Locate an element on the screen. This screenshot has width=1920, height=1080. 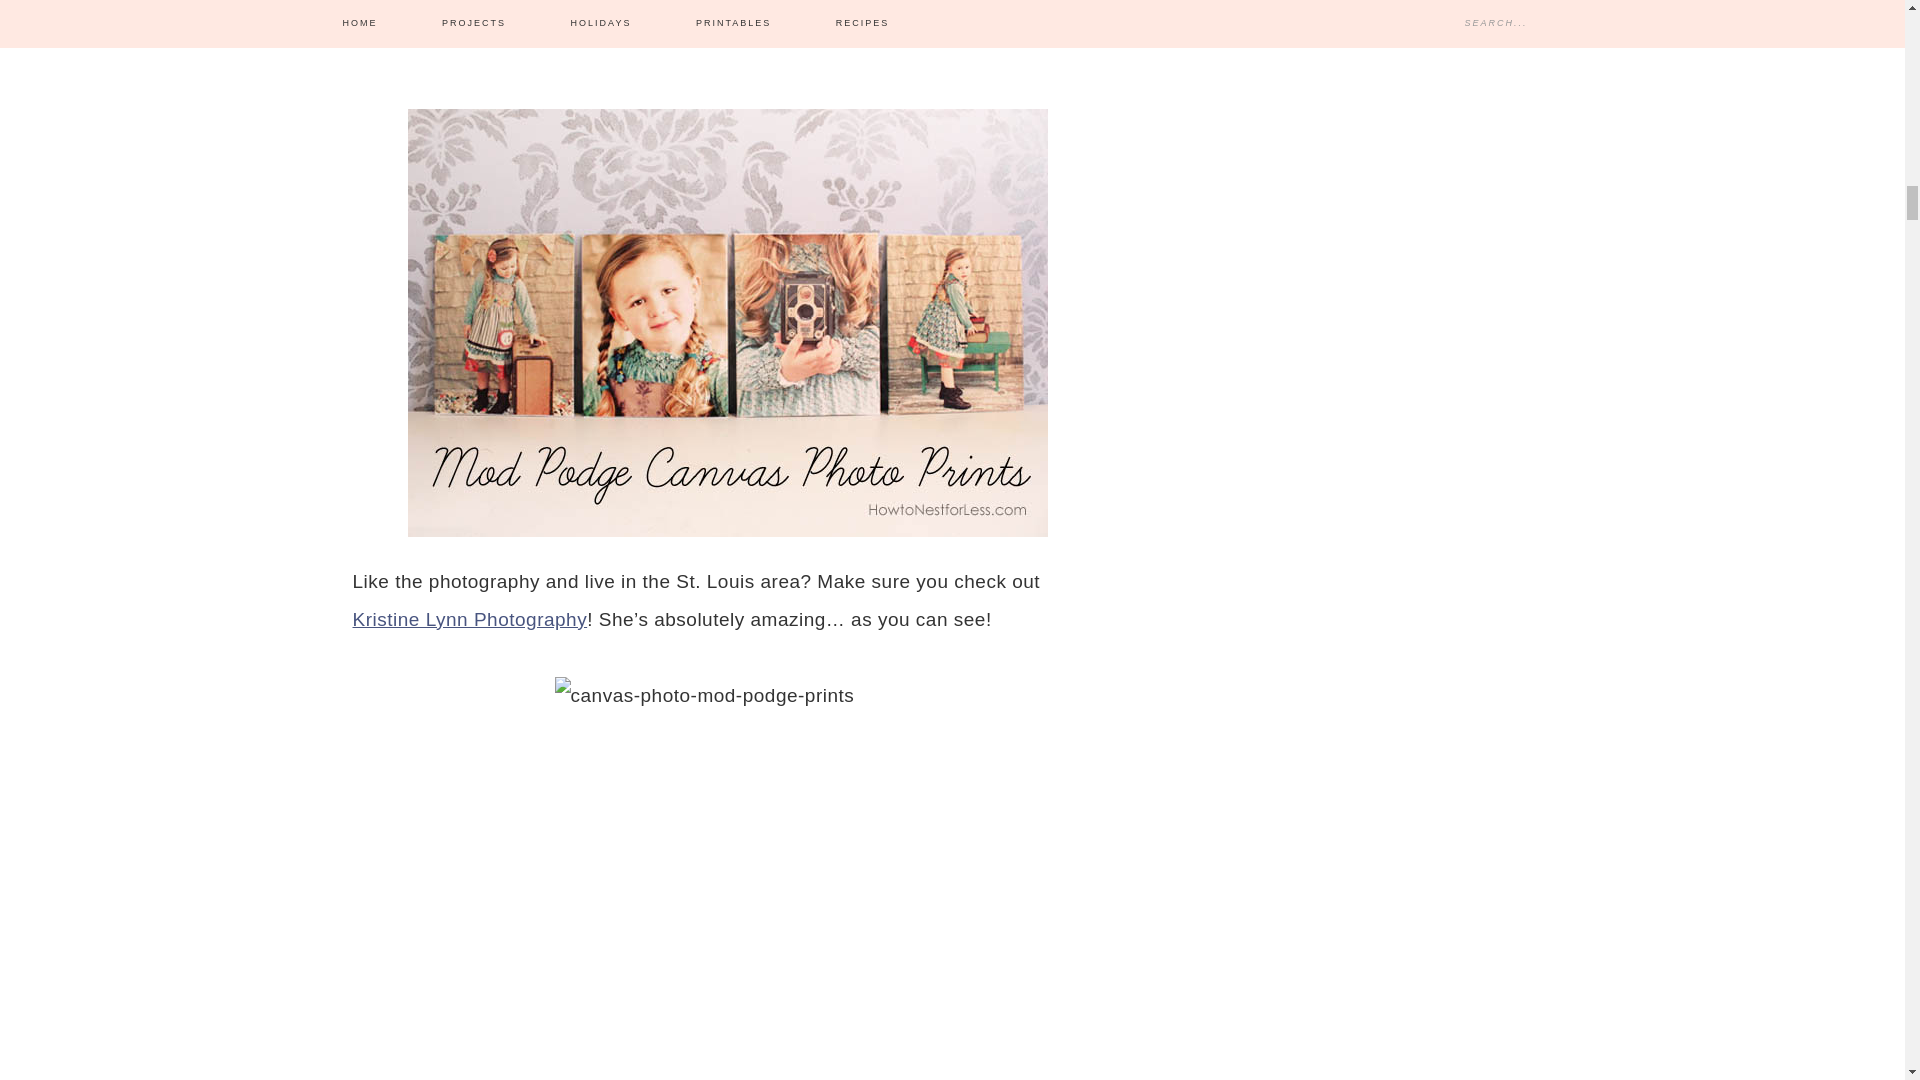
Kristine Lynn Photography is located at coordinates (469, 619).